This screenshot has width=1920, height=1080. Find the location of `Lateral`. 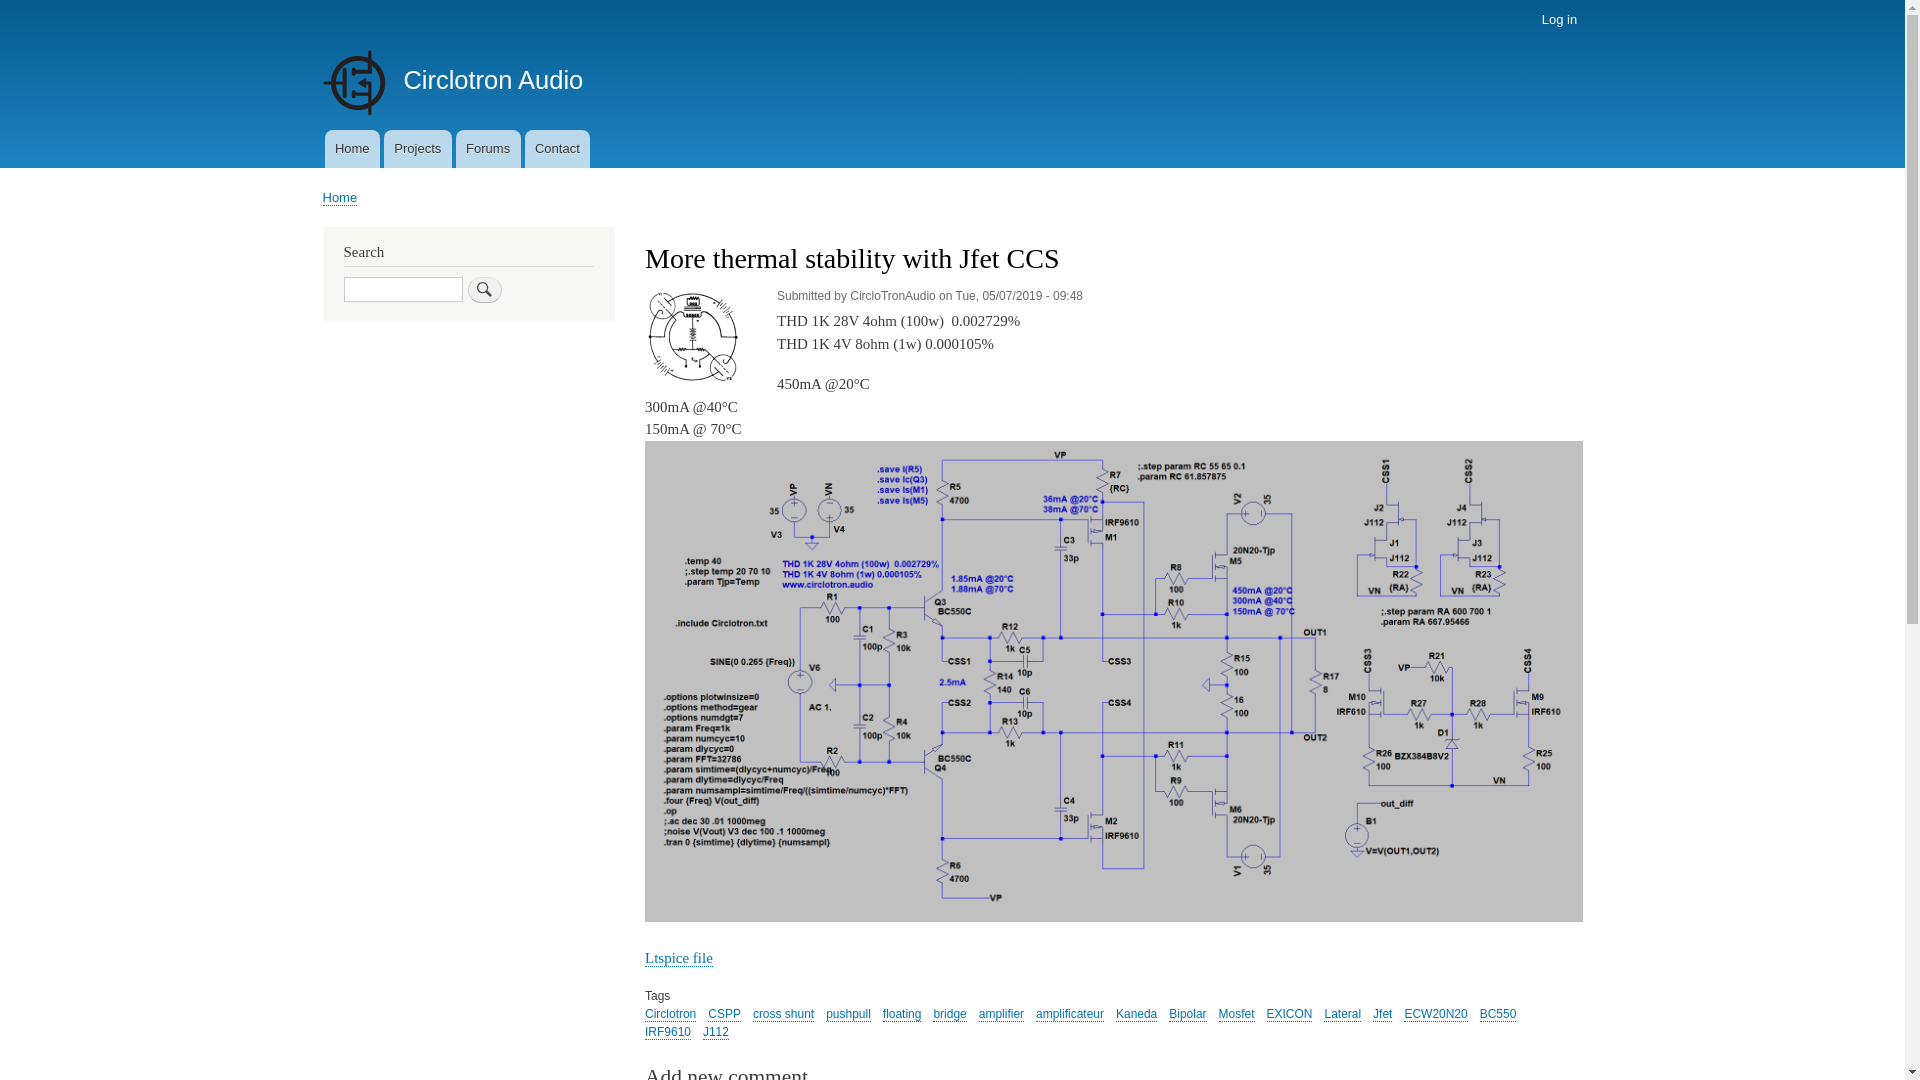

Lateral is located at coordinates (1342, 1014).